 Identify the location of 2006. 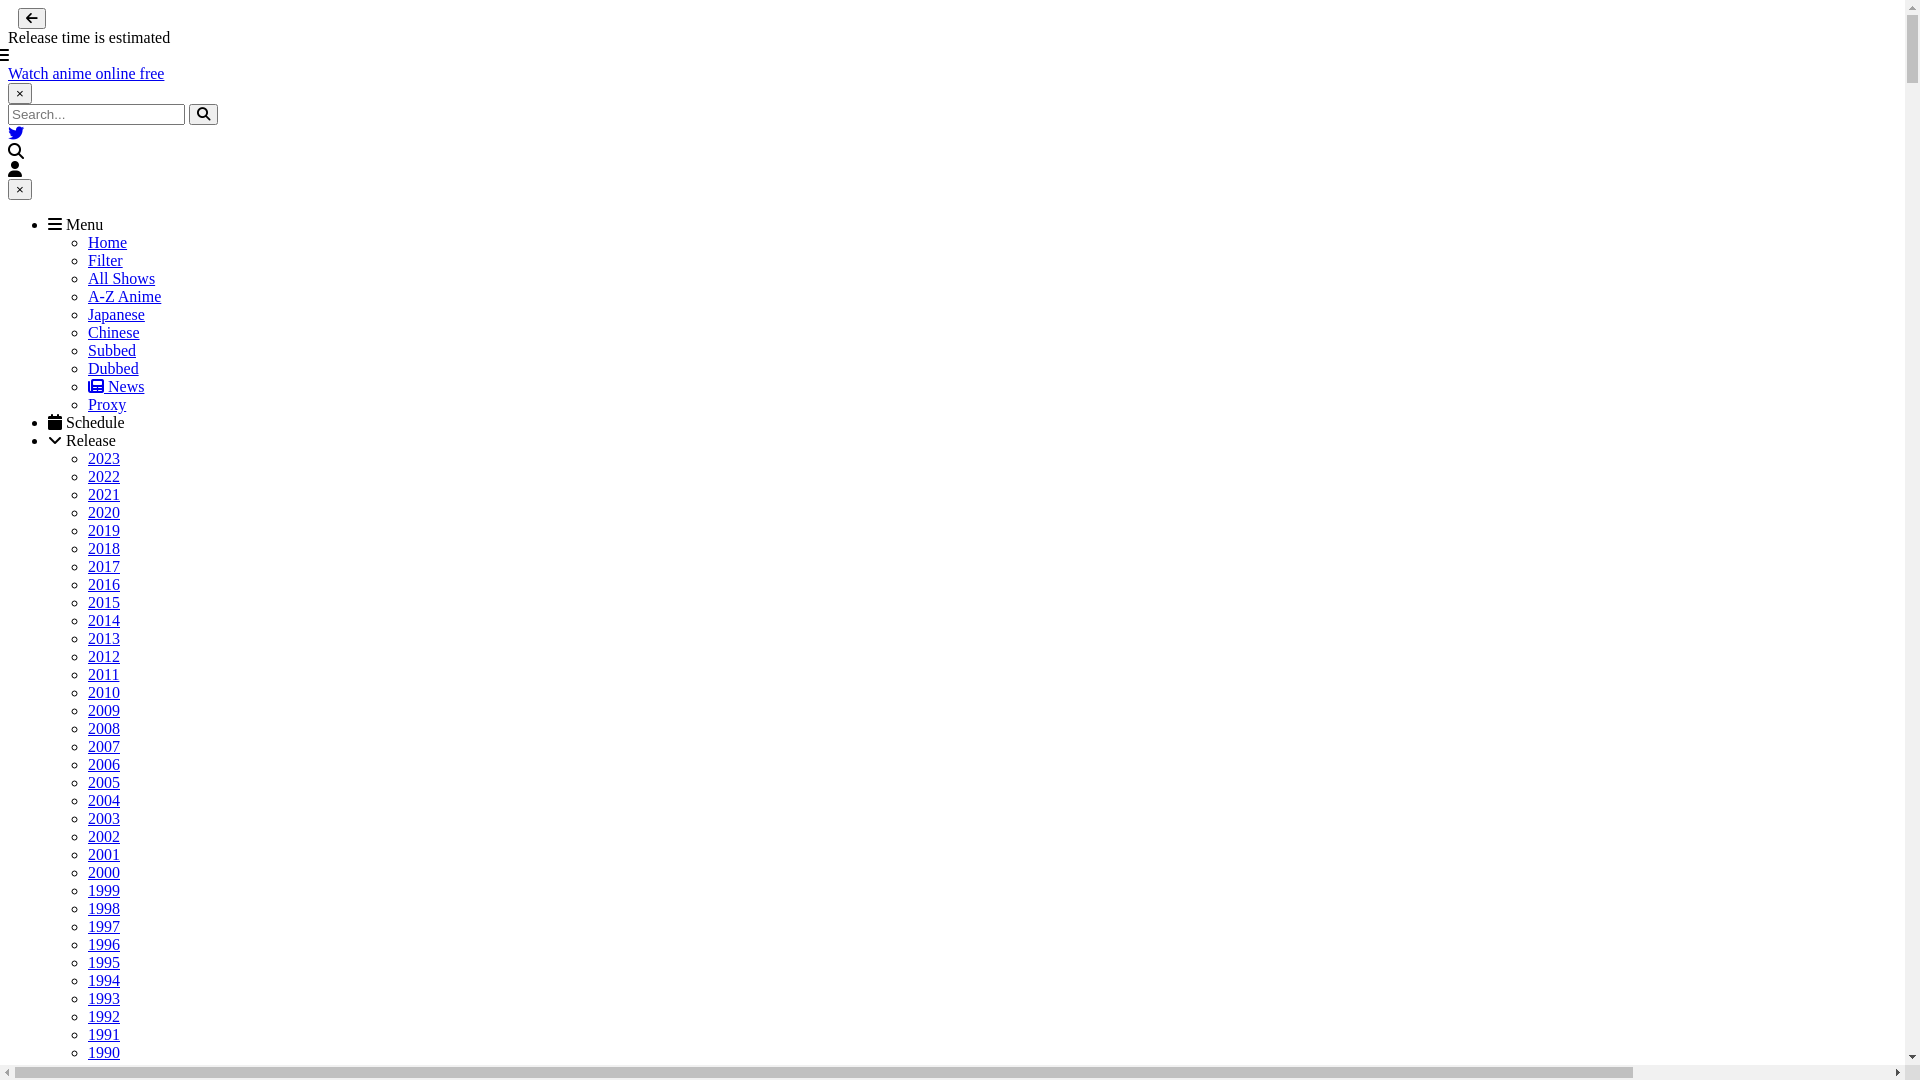
(104, 764).